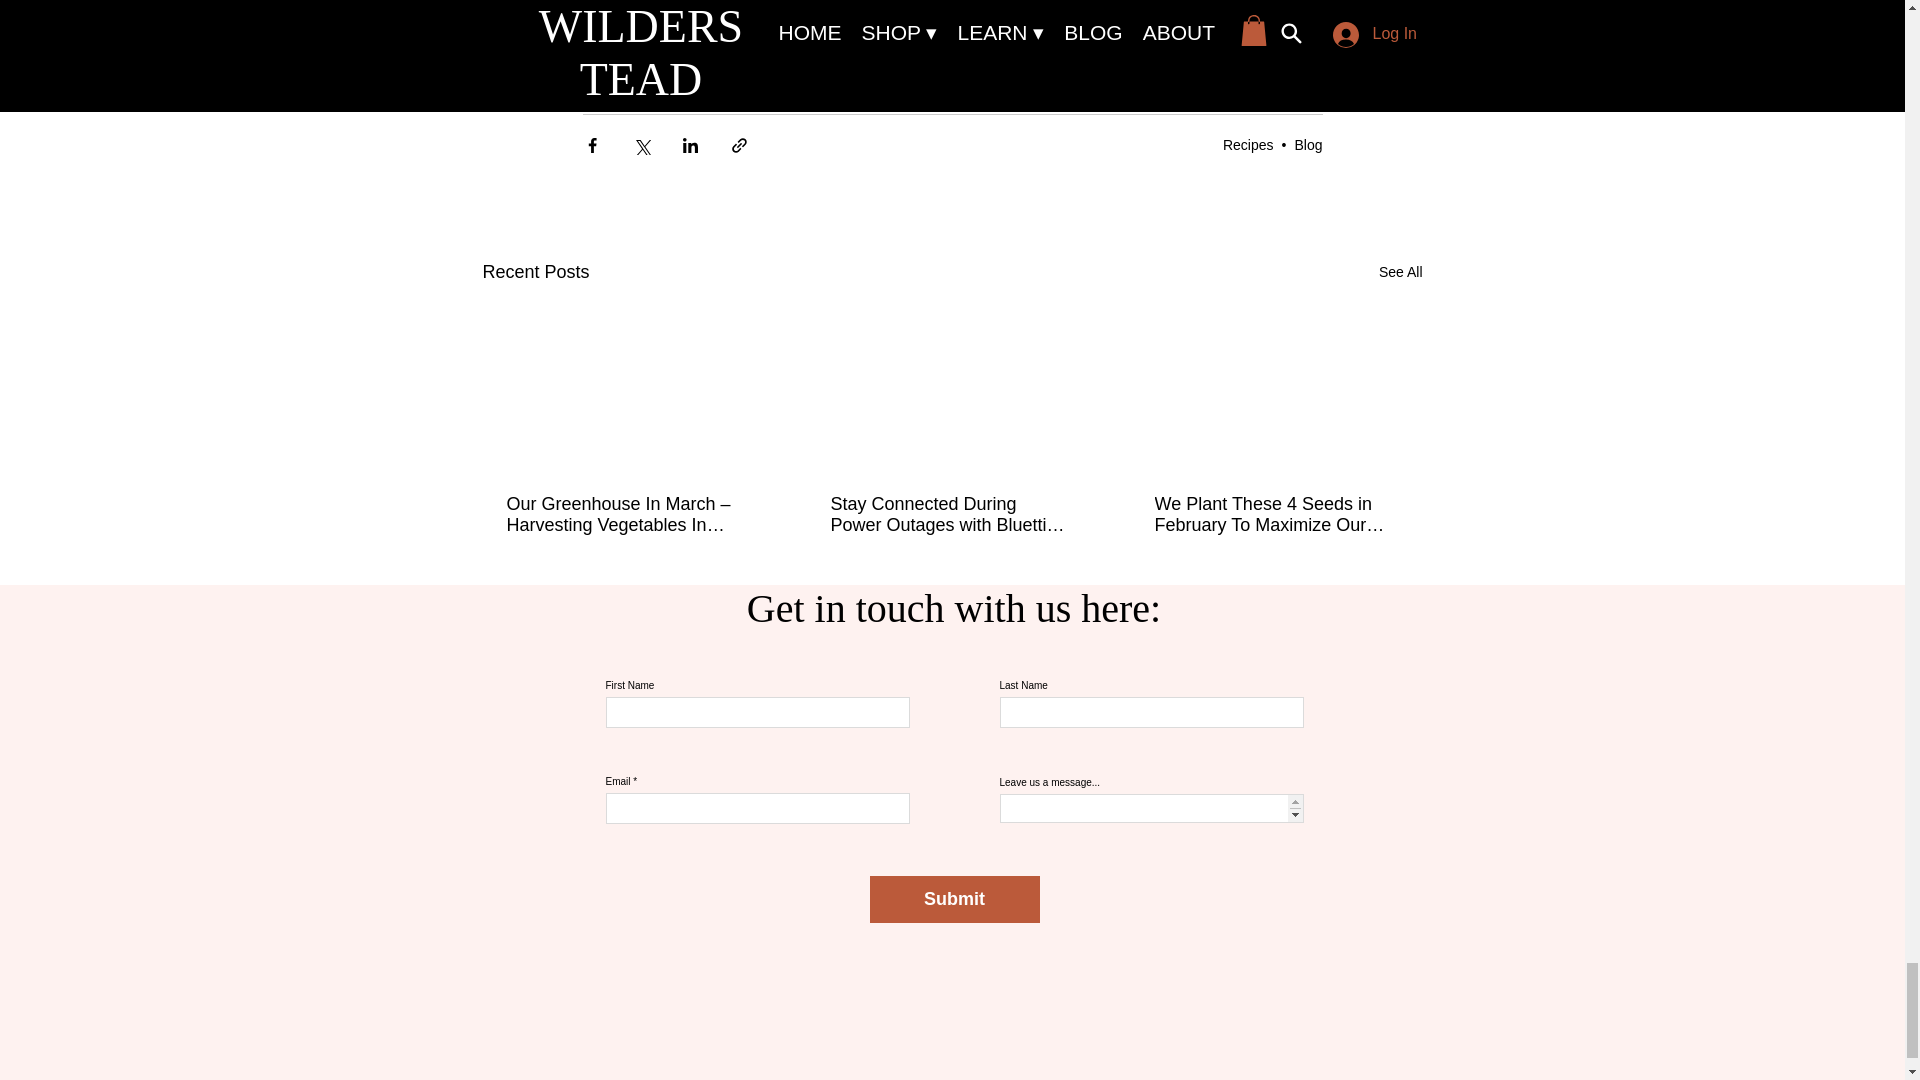 The width and height of the screenshot is (1920, 1080). I want to click on Recipes, so click(1248, 145).